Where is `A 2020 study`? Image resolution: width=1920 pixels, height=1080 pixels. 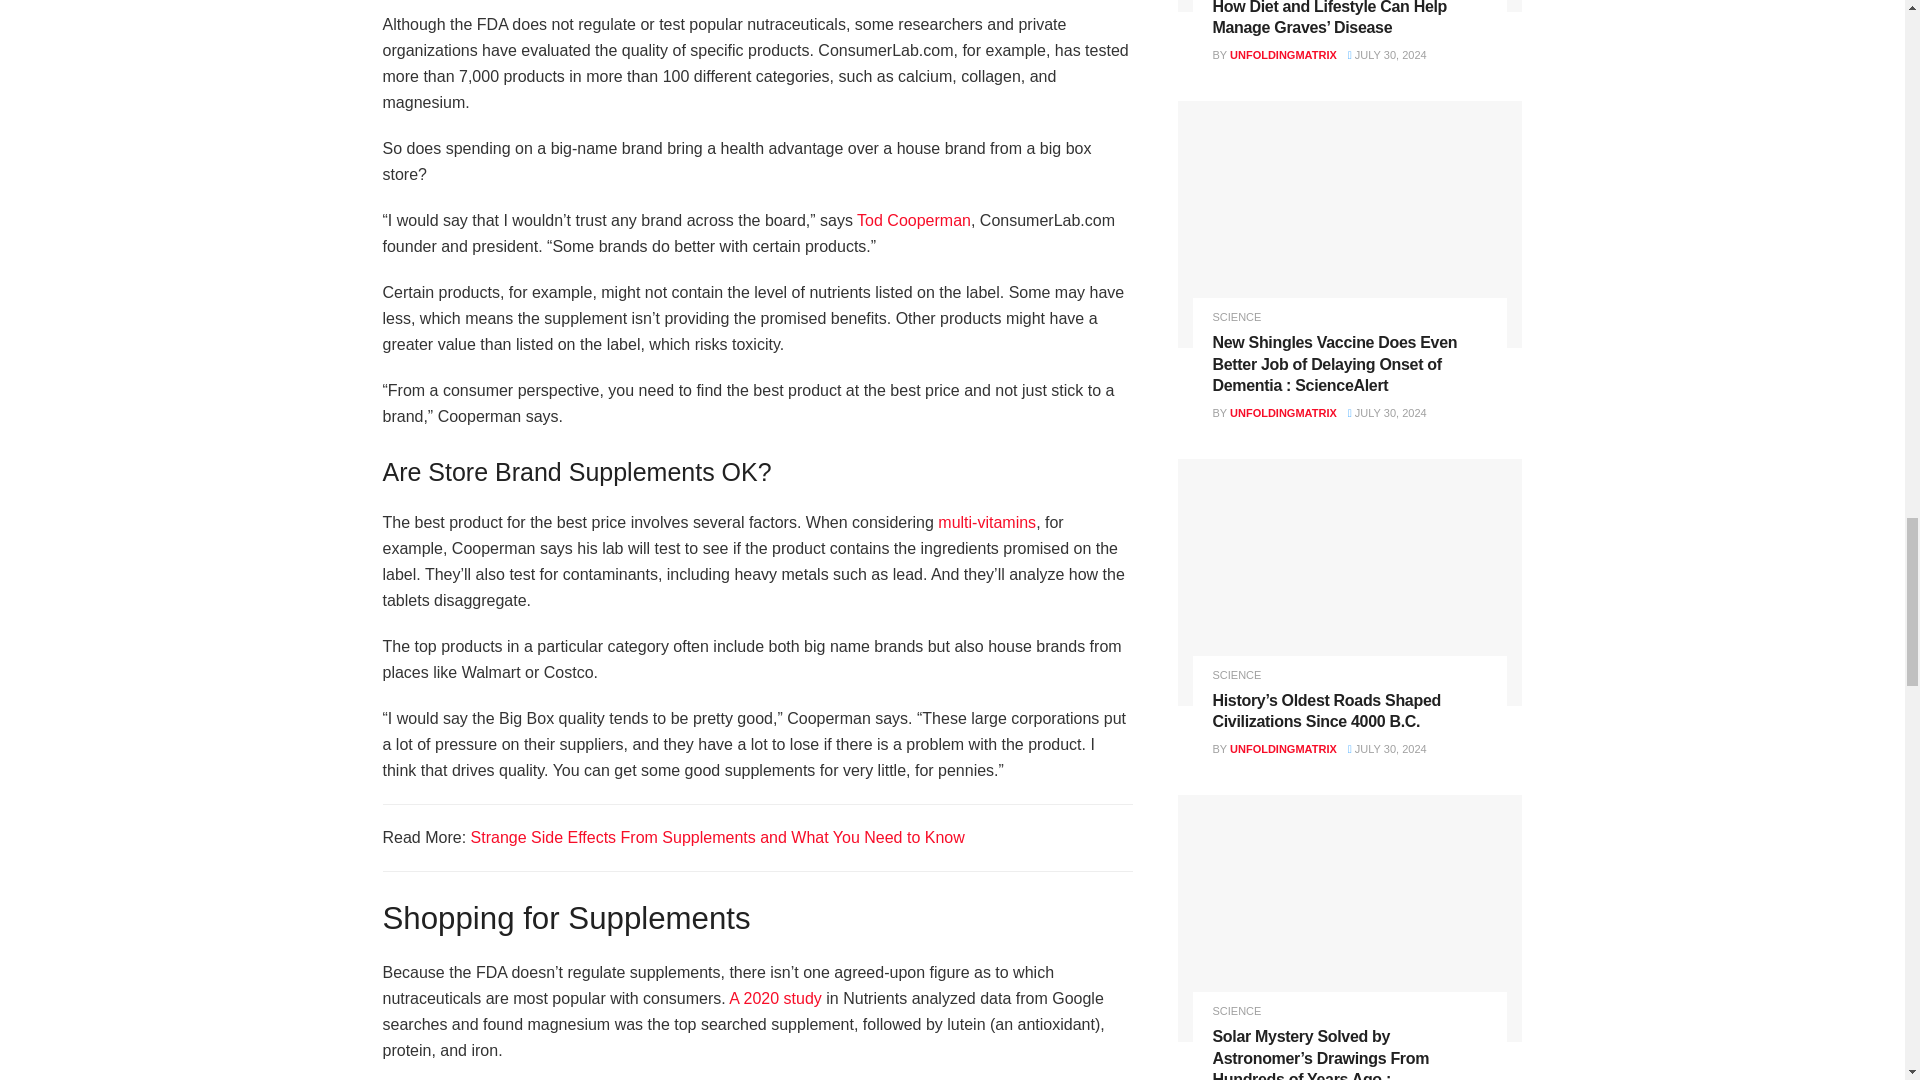
A 2020 study is located at coordinates (773, 998).